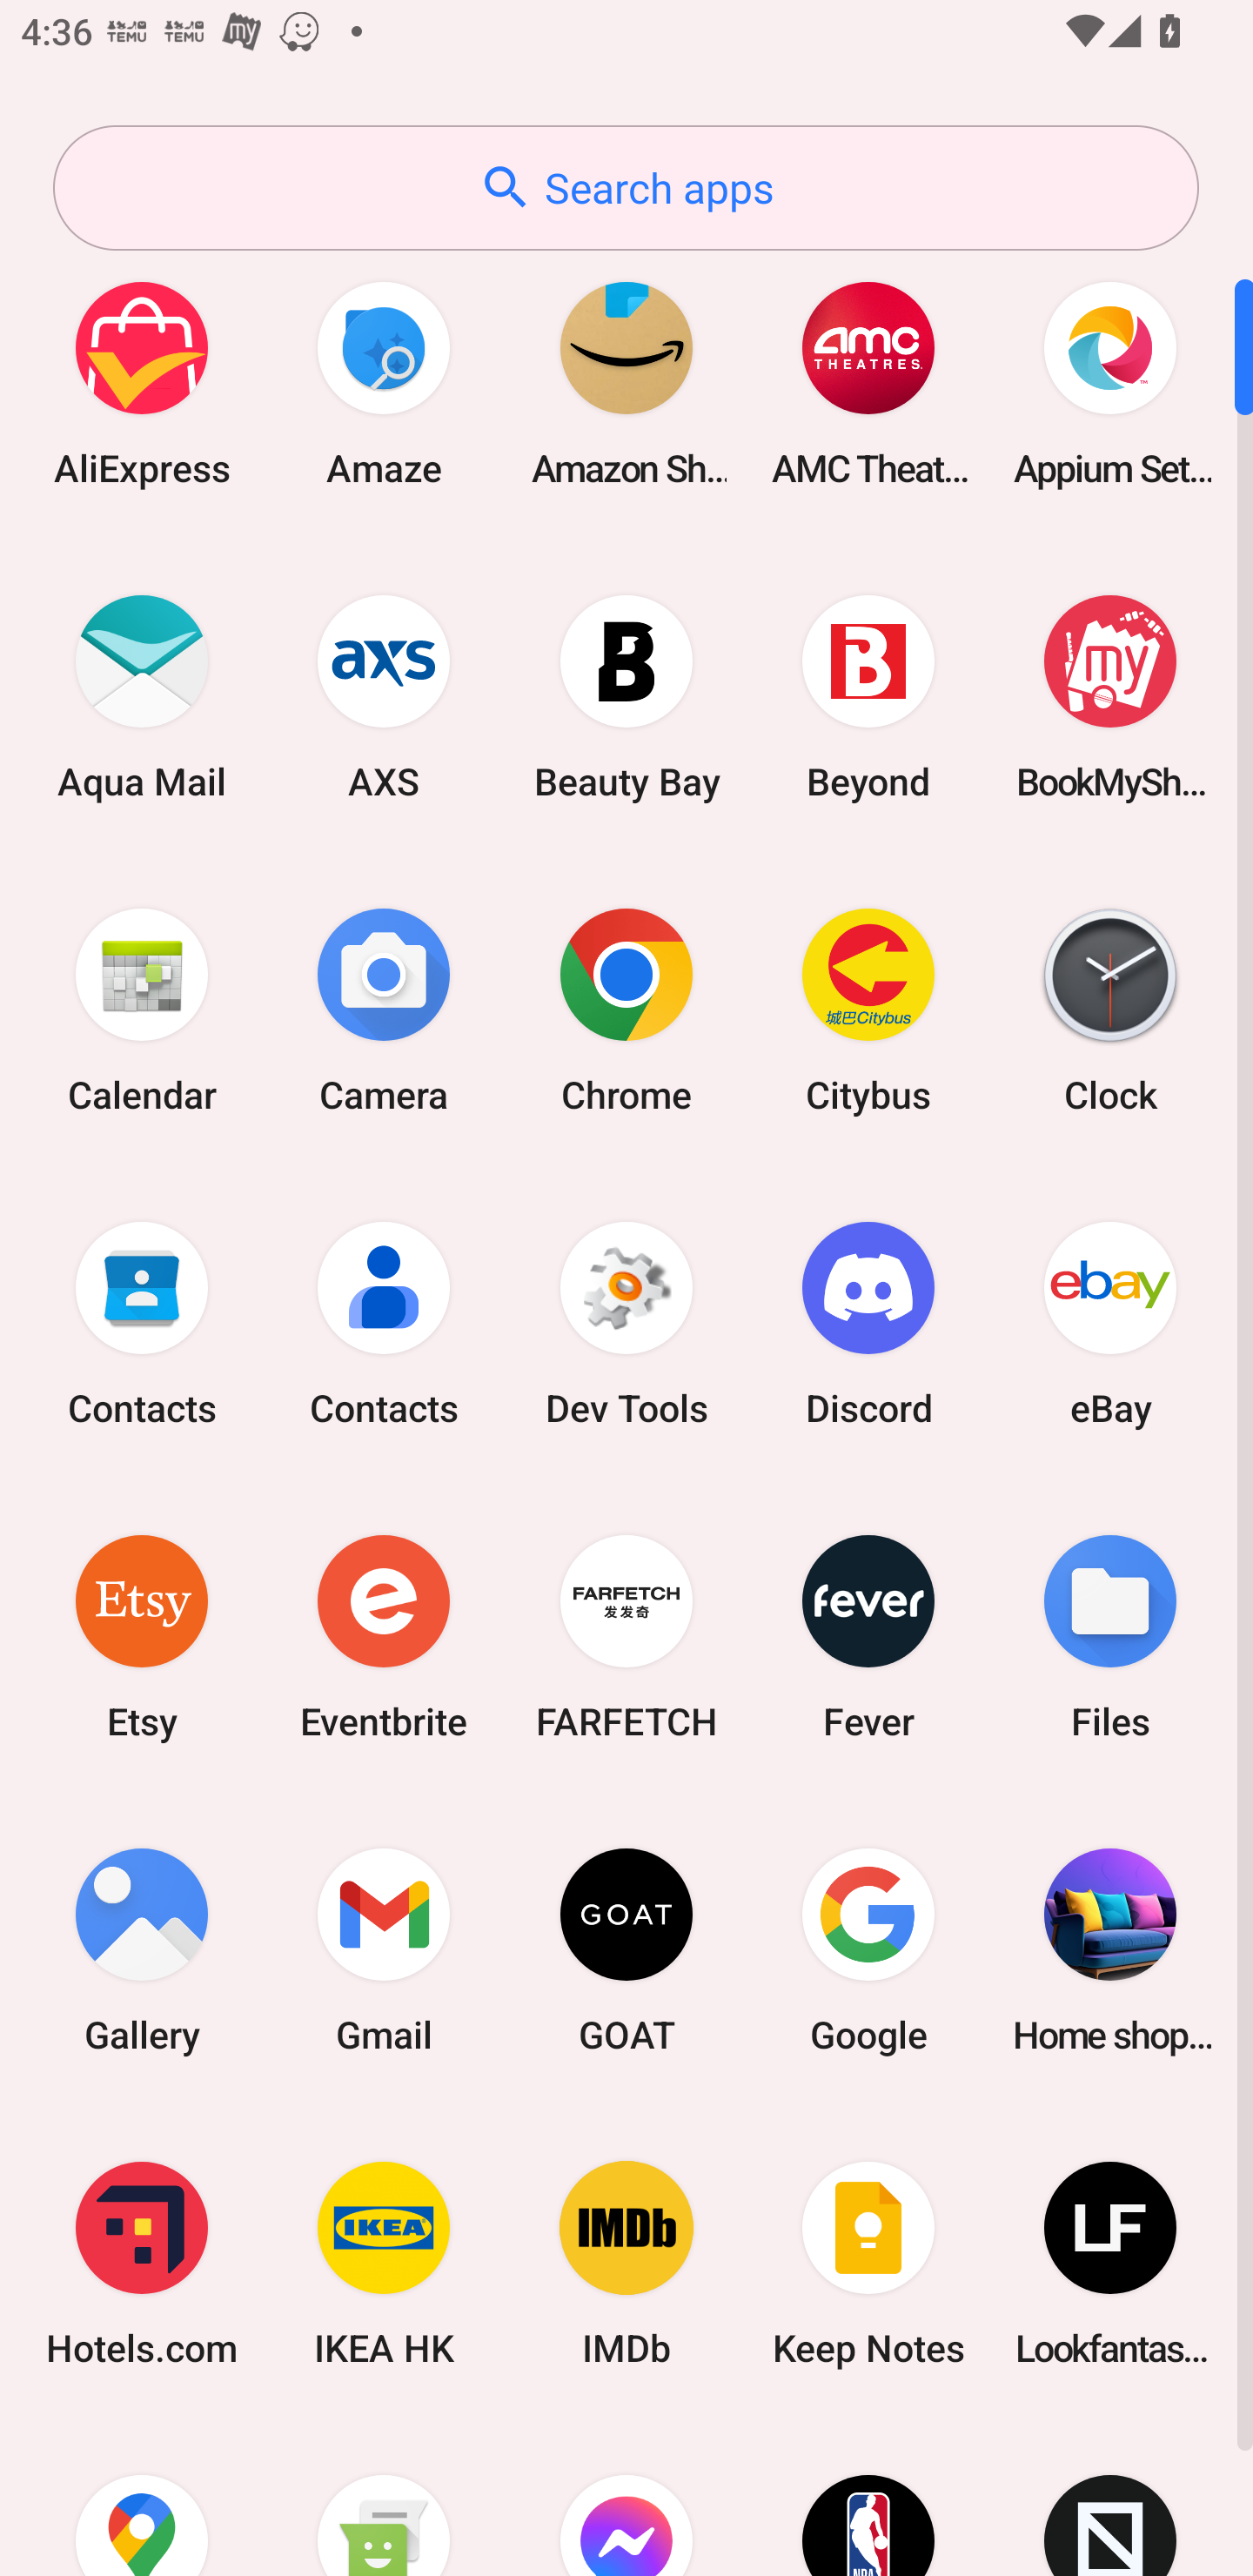 Image resolution: width=1253 pixels, height=2576 pixels. What do you see at coordinates (626, 2499) in the screenshot?
I see `Messenger` at bounding box center [626, 2499].